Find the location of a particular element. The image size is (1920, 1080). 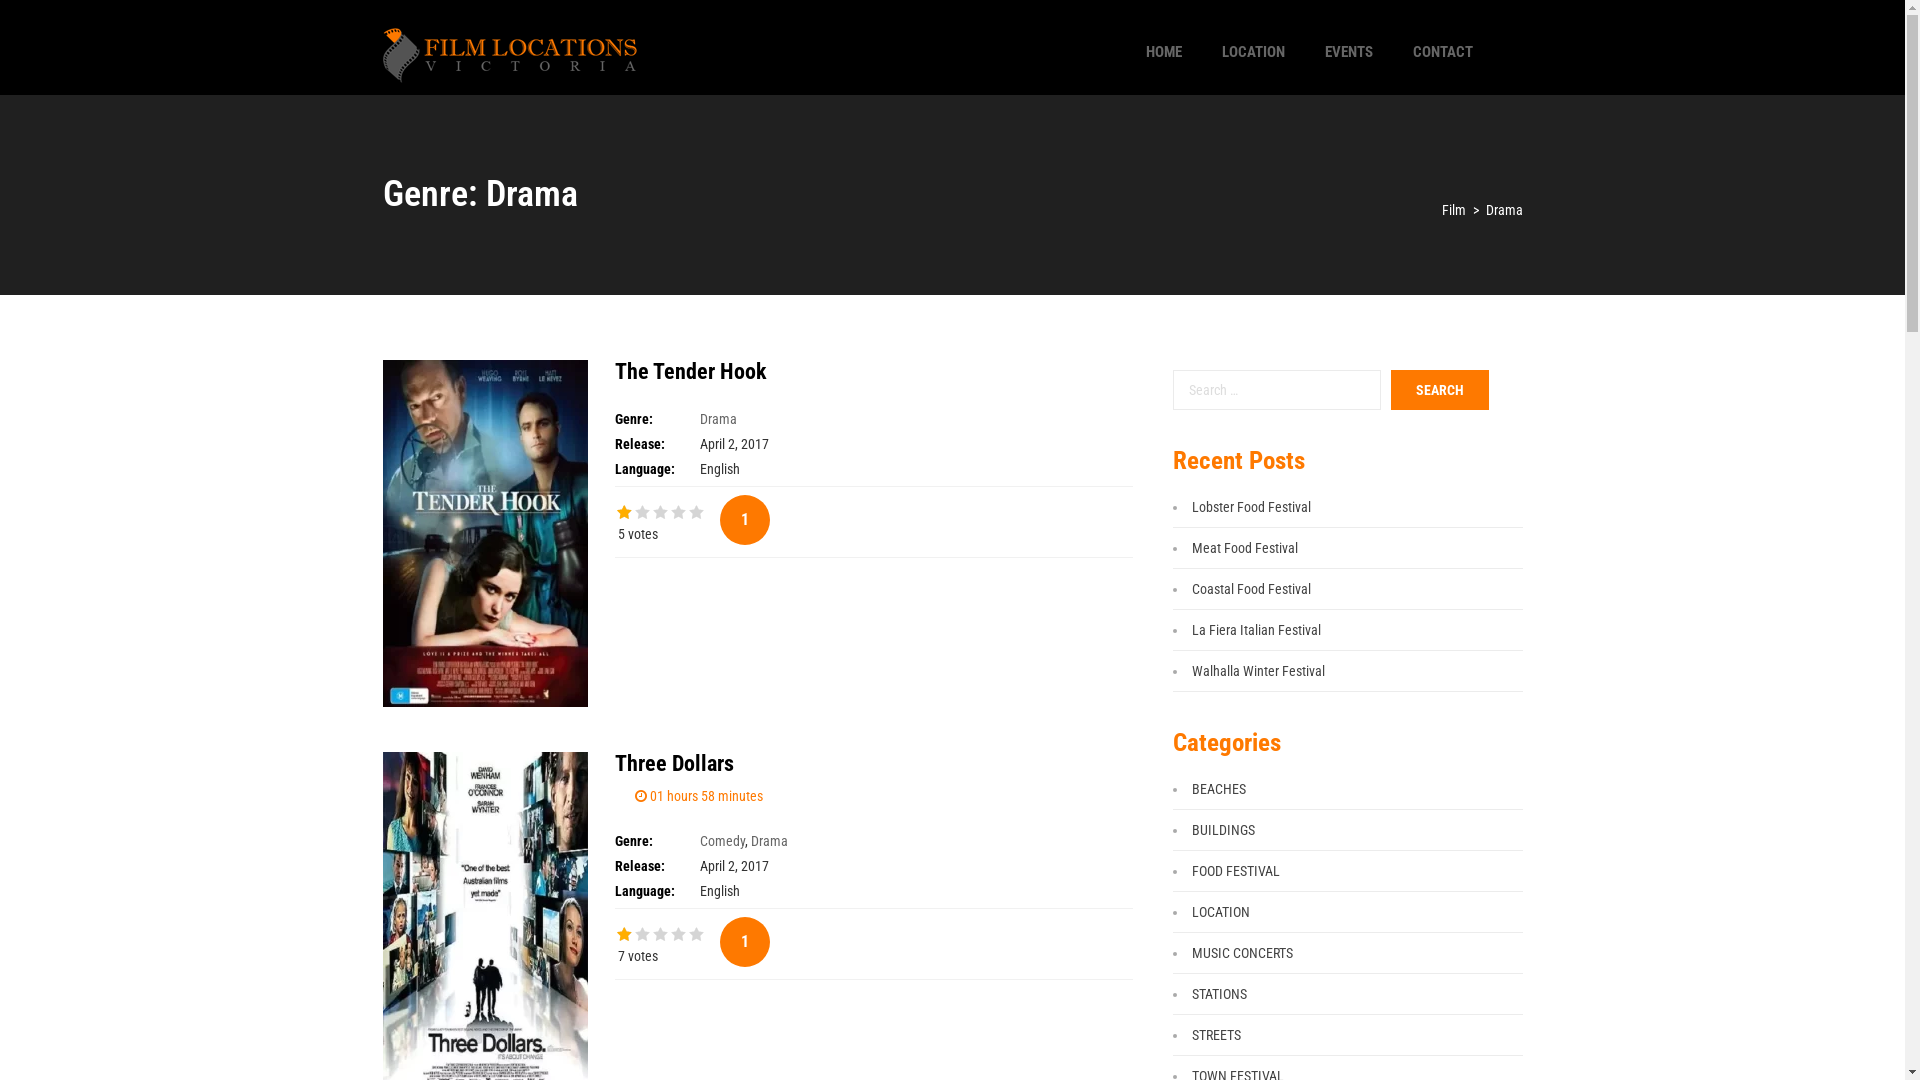

La Fiera Italian Festival is located at coordinates (1256, 630).